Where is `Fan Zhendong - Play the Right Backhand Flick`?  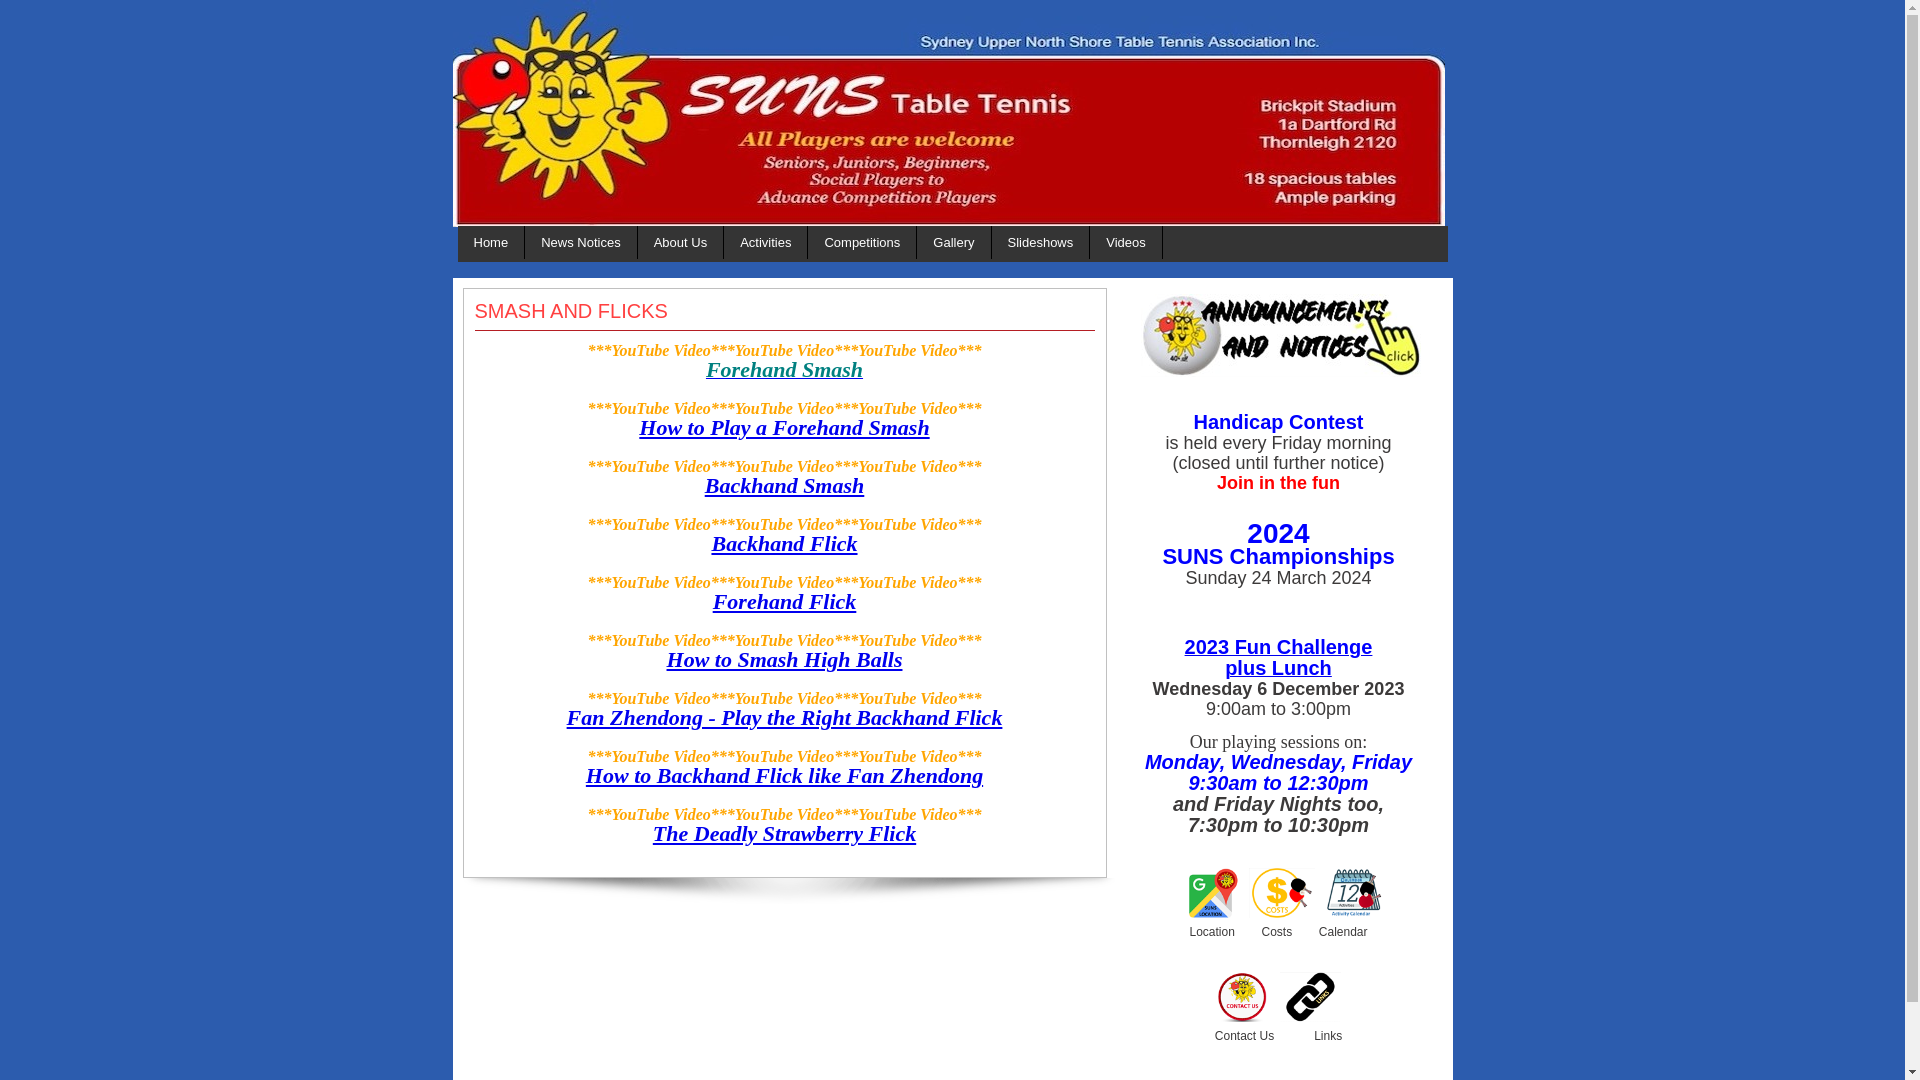 Fan Zhendong - Play the Right Backhand Flick is located at coordinates (784, 718).